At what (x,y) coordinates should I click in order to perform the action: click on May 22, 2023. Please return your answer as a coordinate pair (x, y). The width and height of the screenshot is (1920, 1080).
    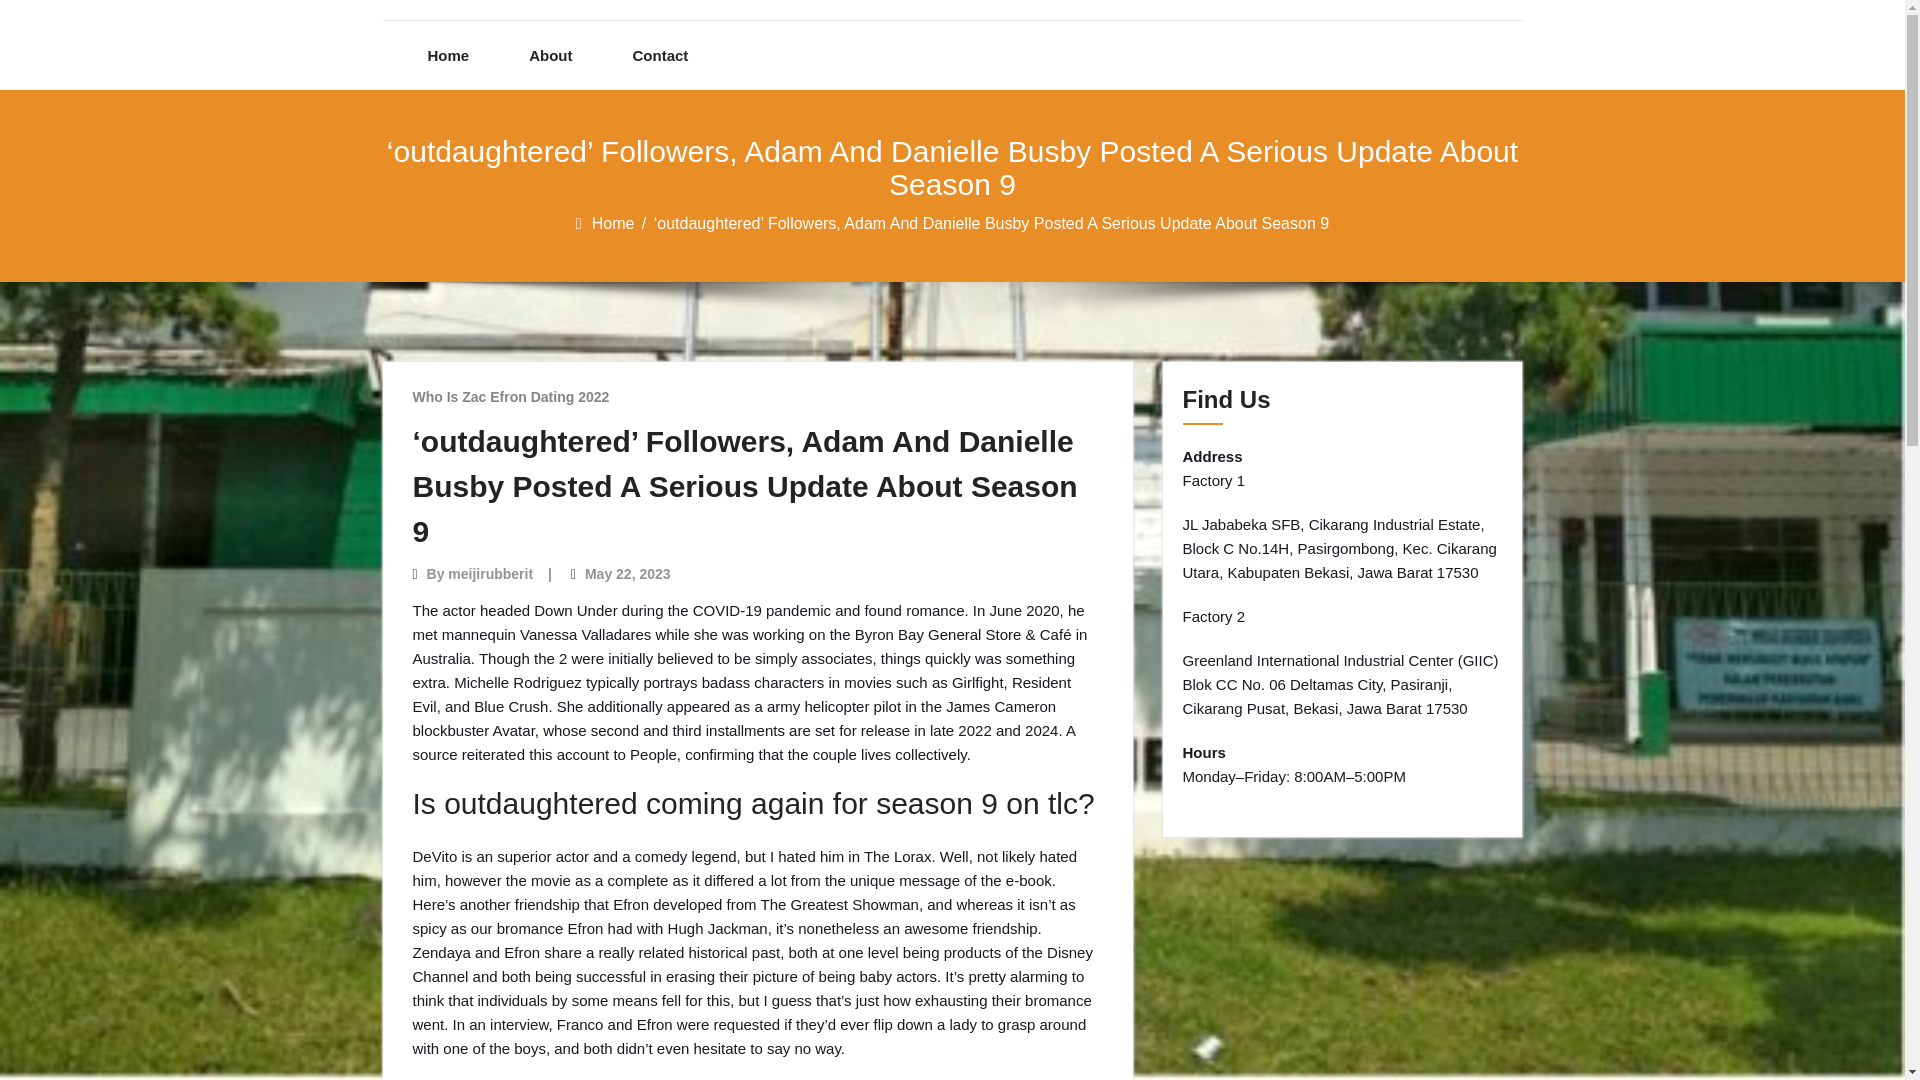
    Looking at the image, I should click on (628, 574).